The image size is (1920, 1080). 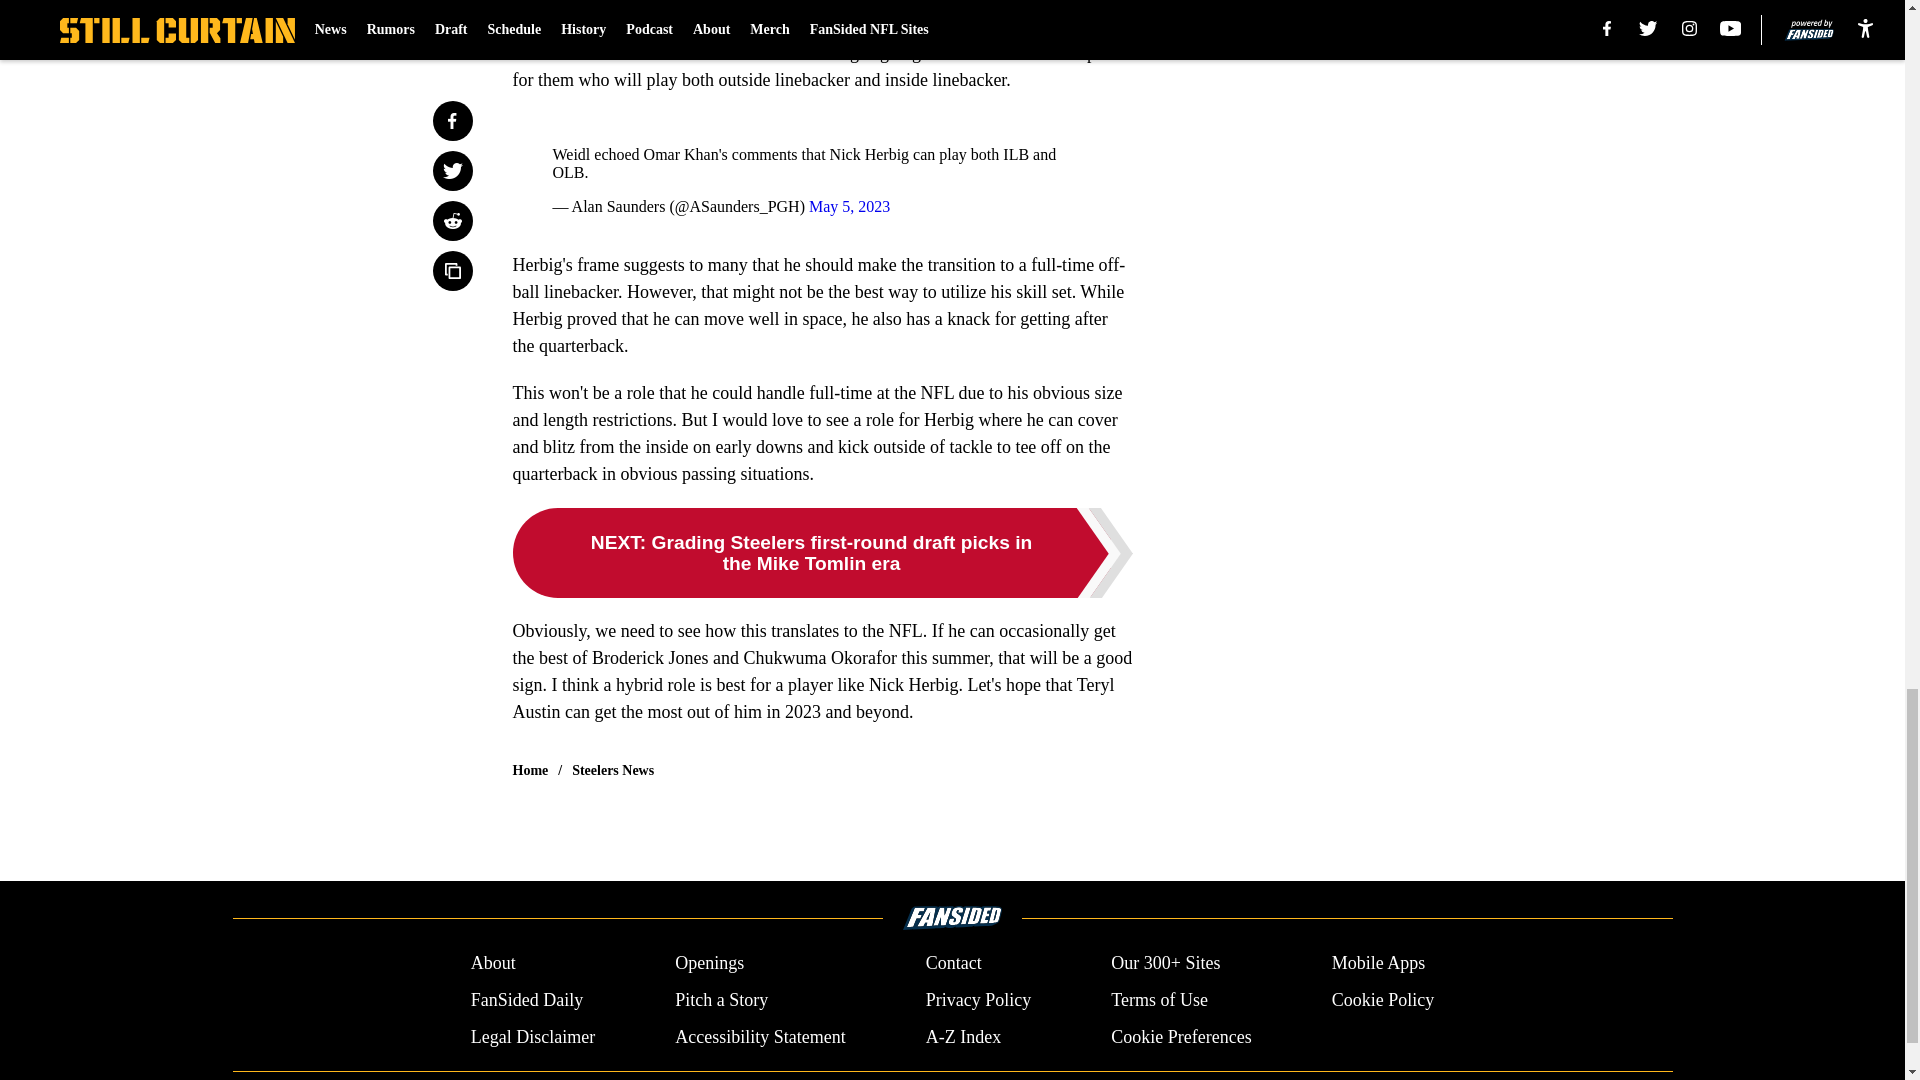 What do you see at coordinates (1379, 964) in the screenshot?
I see `Mobile Apps` at bounding box center [1379, 964].